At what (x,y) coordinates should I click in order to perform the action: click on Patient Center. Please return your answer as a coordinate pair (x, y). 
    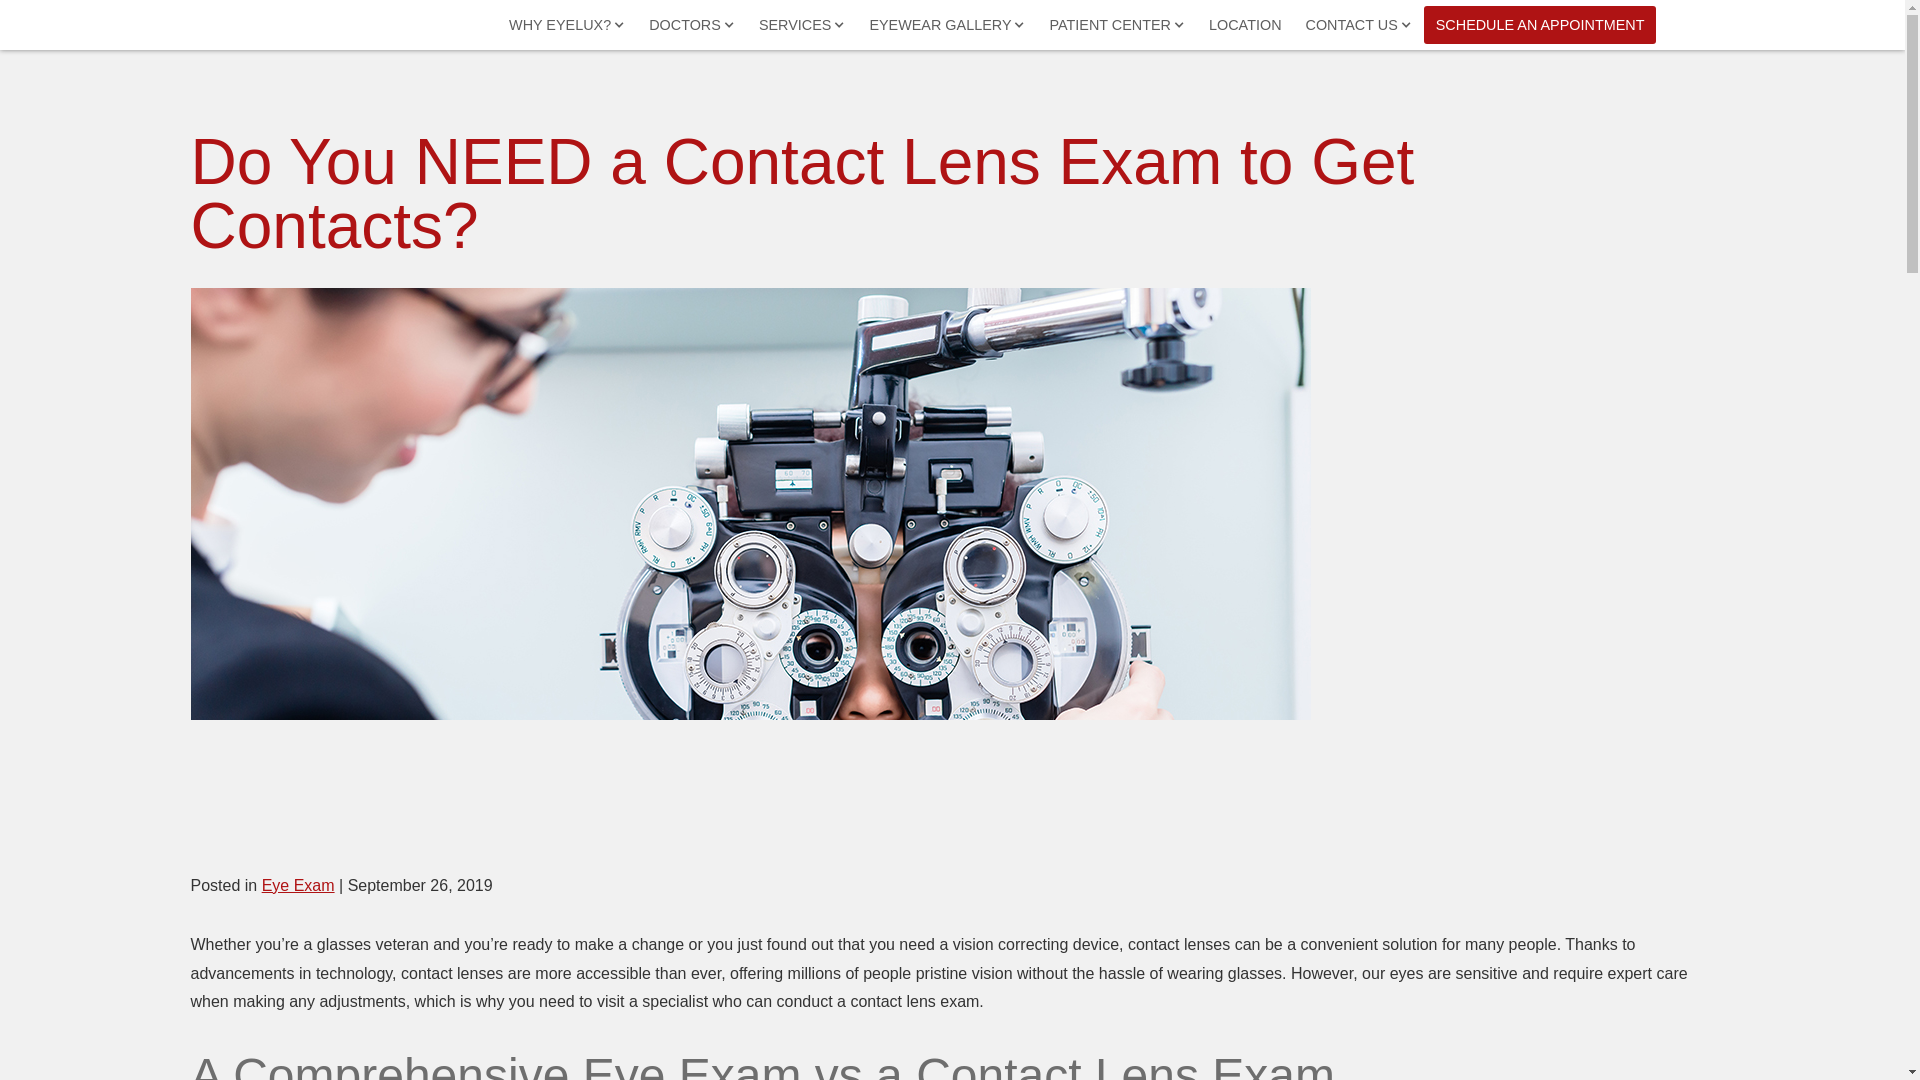
    Looking at the image, I should click on (1116, 25).